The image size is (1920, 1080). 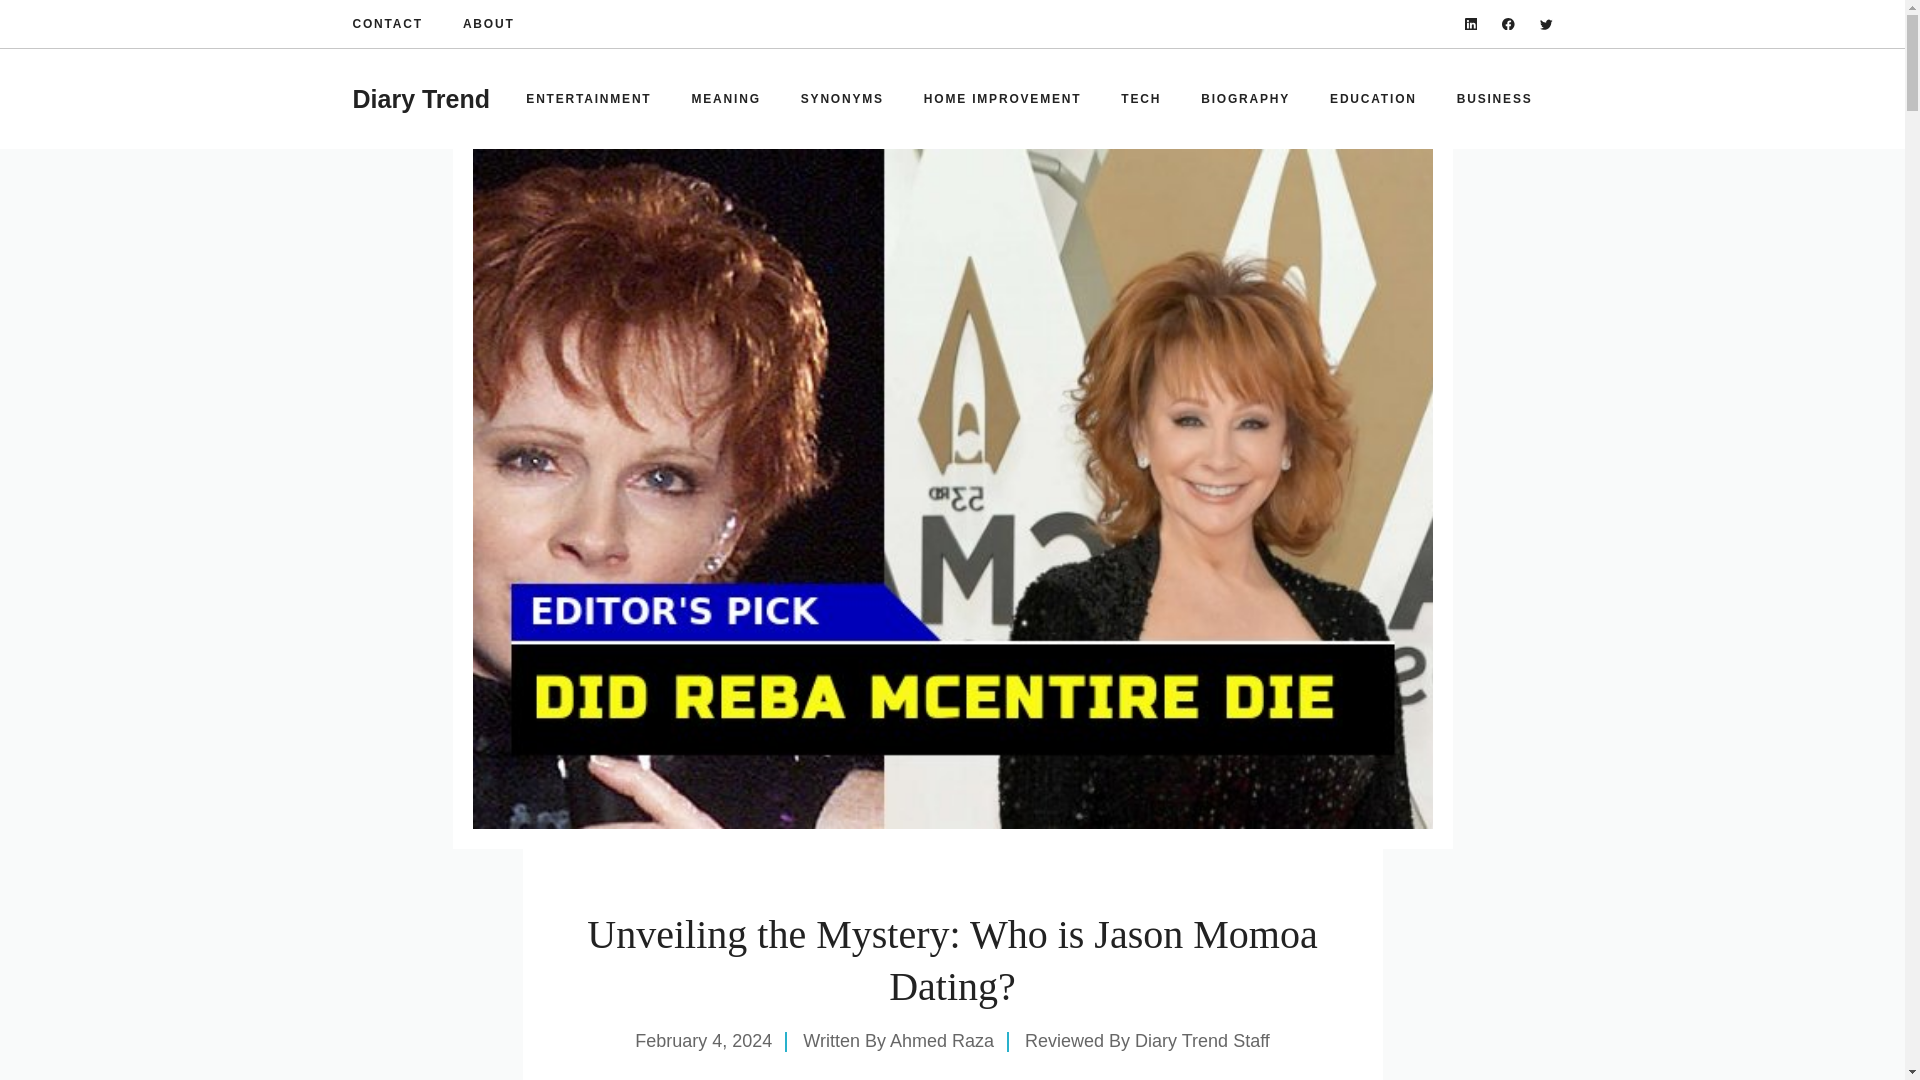 What do you see at coordinates (1244, 98) in the screenshot?
I see `BIOGRAPHY` at bounding box center [1244, 98].